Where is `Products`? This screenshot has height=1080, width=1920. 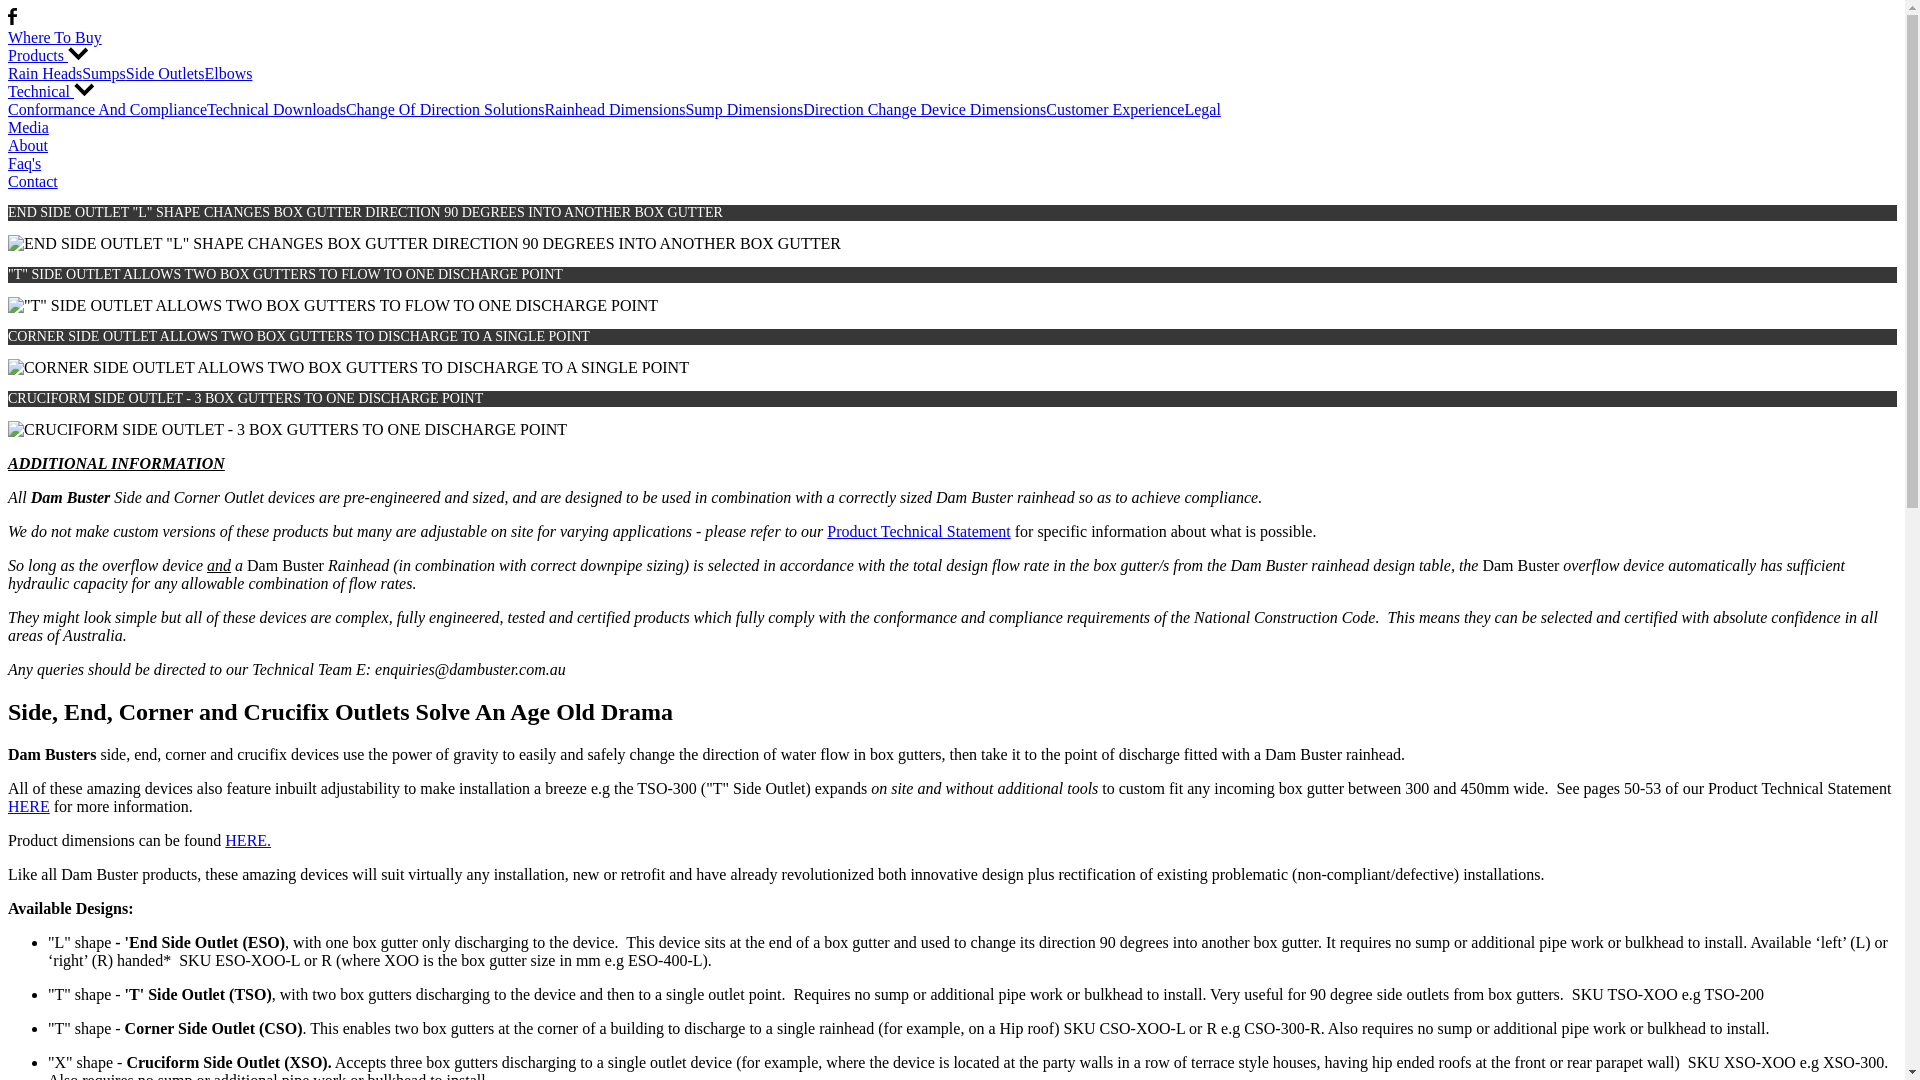
Products is located at coordinates (952, 56).